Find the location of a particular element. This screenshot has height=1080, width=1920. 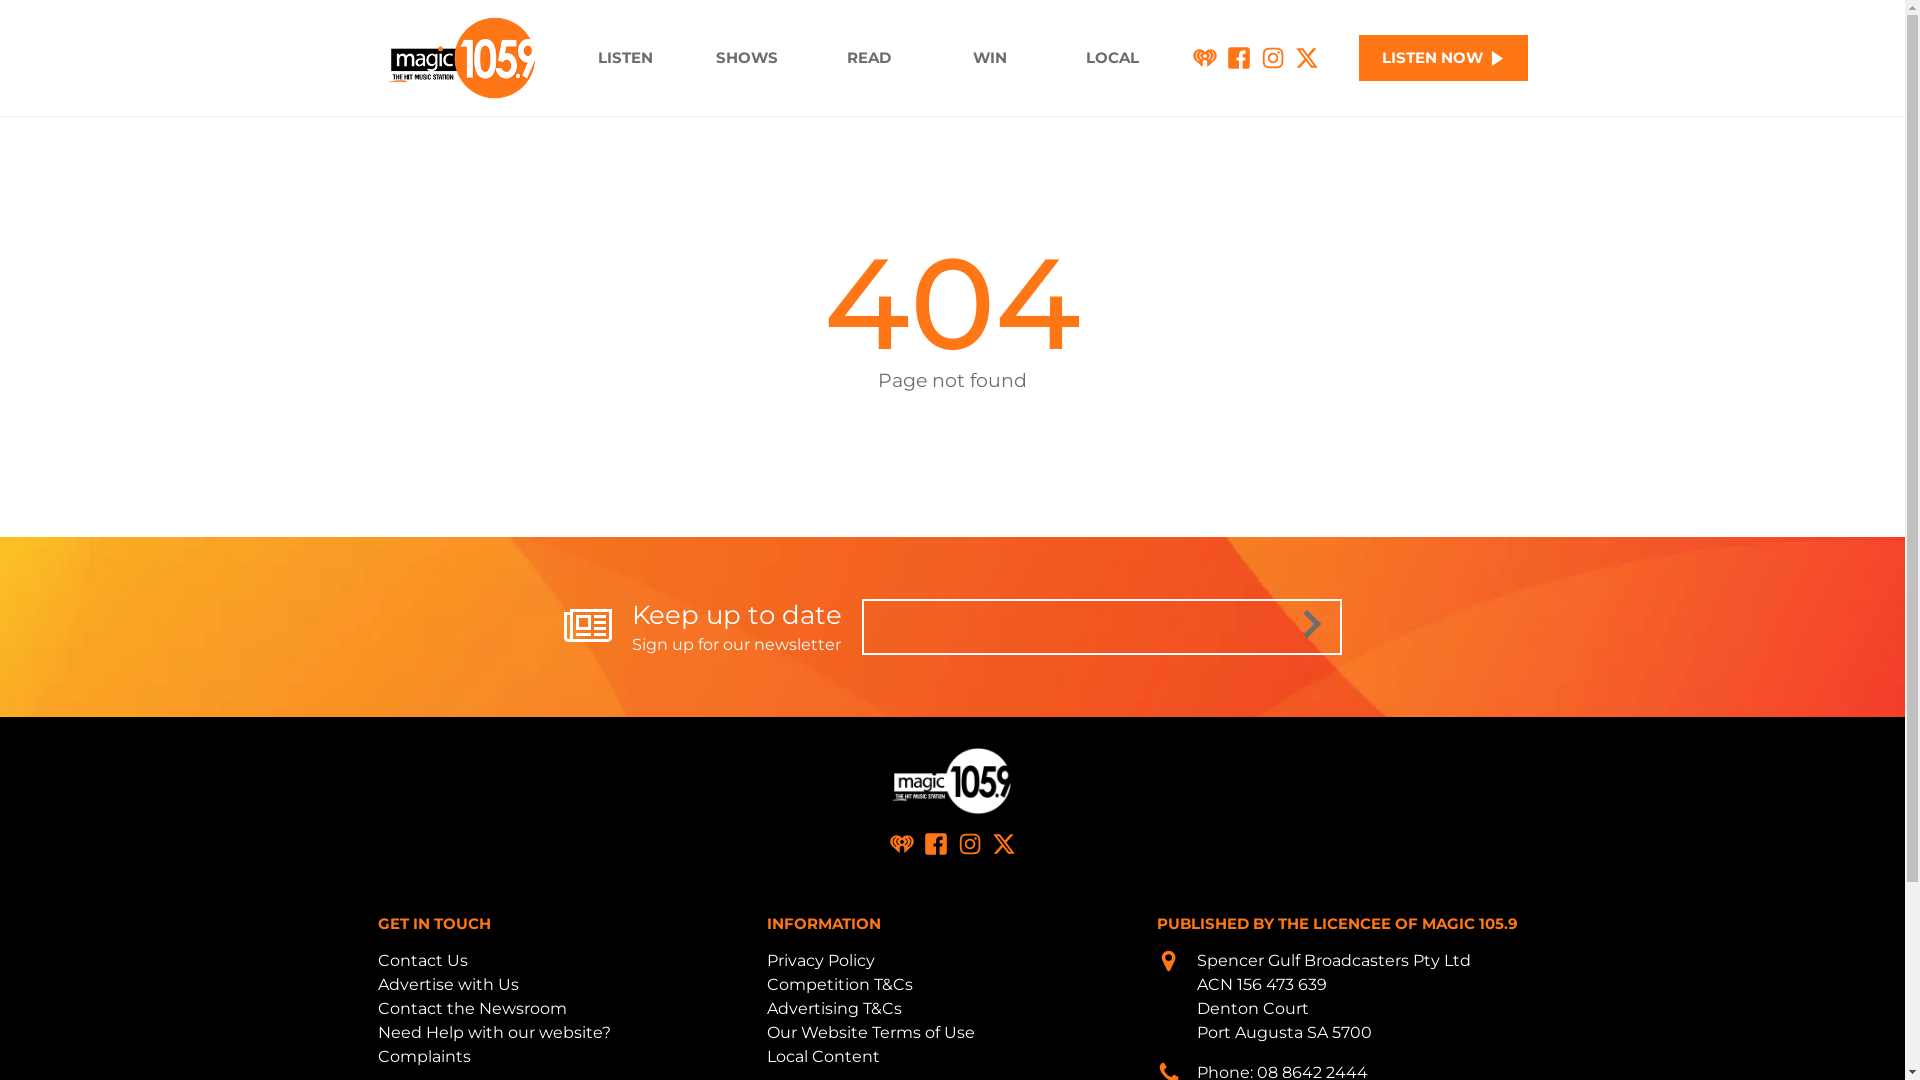

Advertising T&Cs is located at coordinates (834, 1008).